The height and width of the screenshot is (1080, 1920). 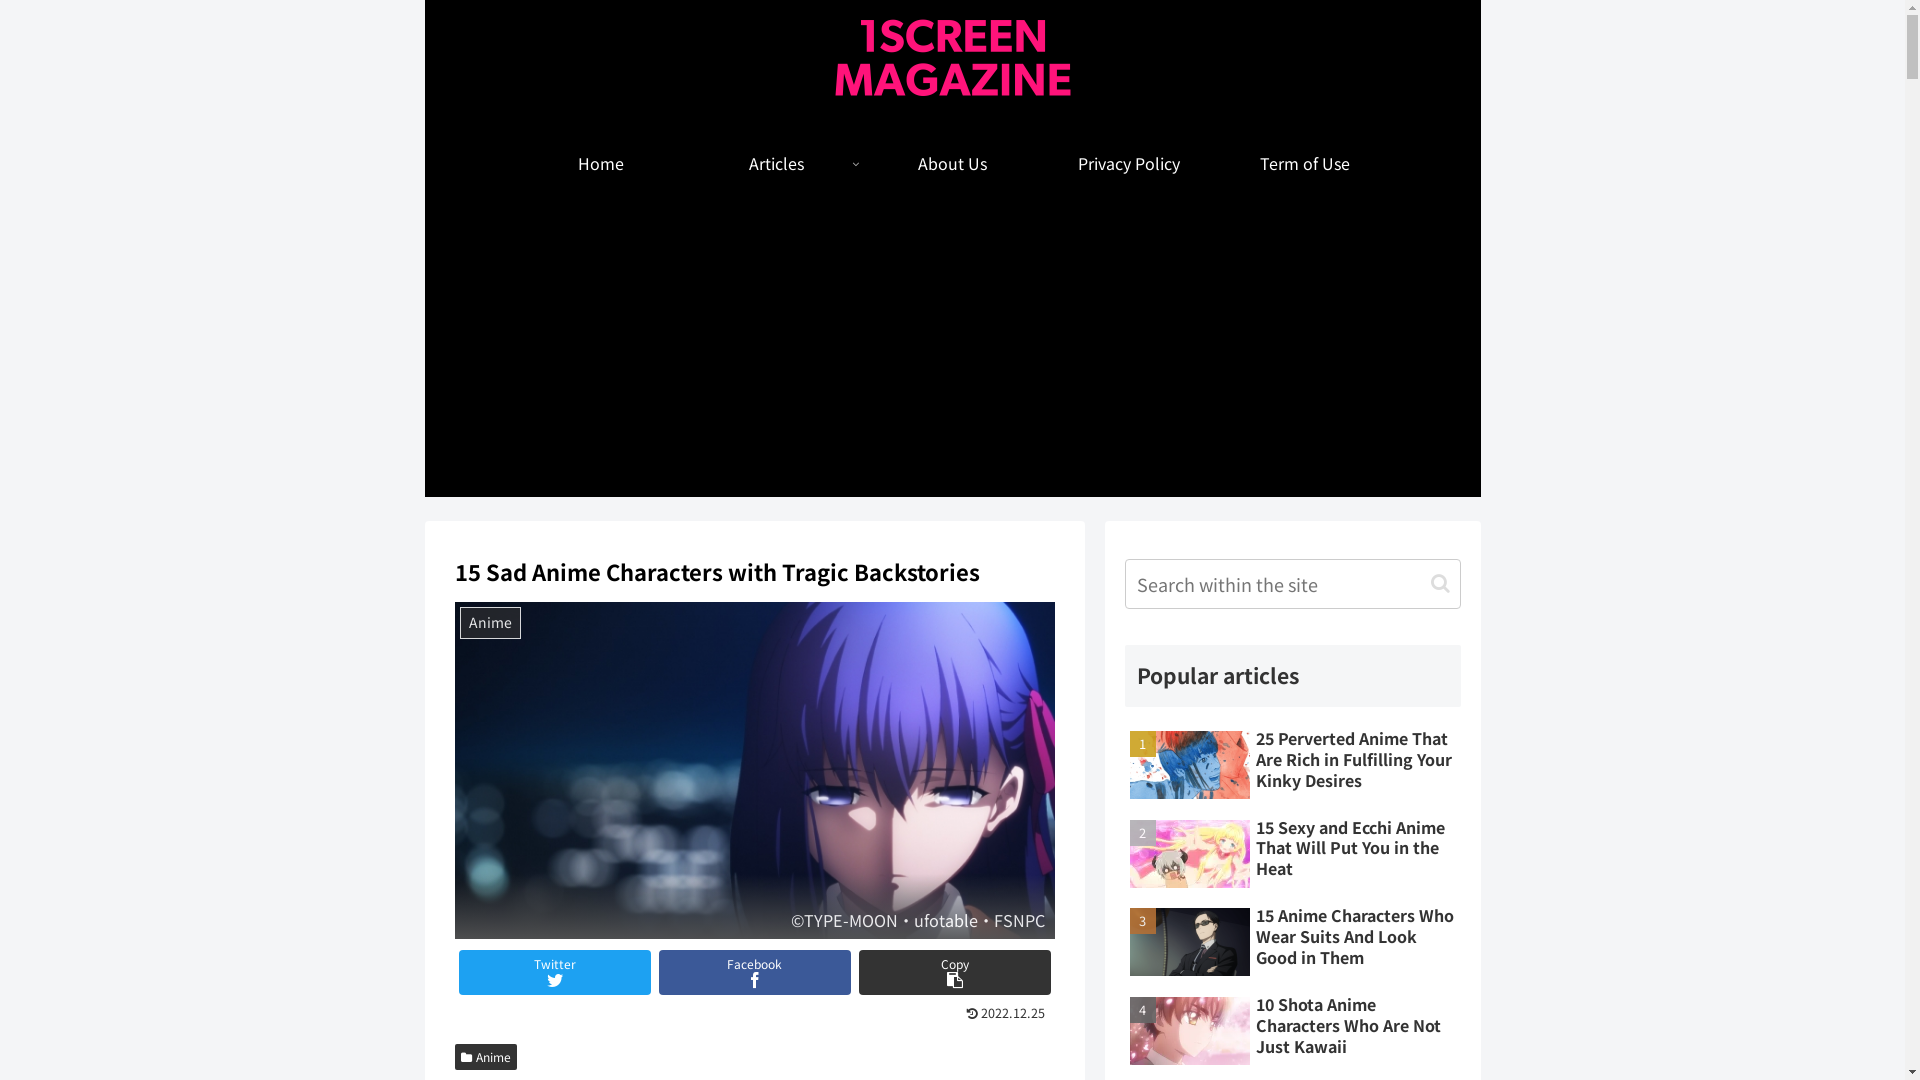 What do you see at coordinates (600, 163) in the screenshot?
I see `Home` at bounding box center [600, 163].